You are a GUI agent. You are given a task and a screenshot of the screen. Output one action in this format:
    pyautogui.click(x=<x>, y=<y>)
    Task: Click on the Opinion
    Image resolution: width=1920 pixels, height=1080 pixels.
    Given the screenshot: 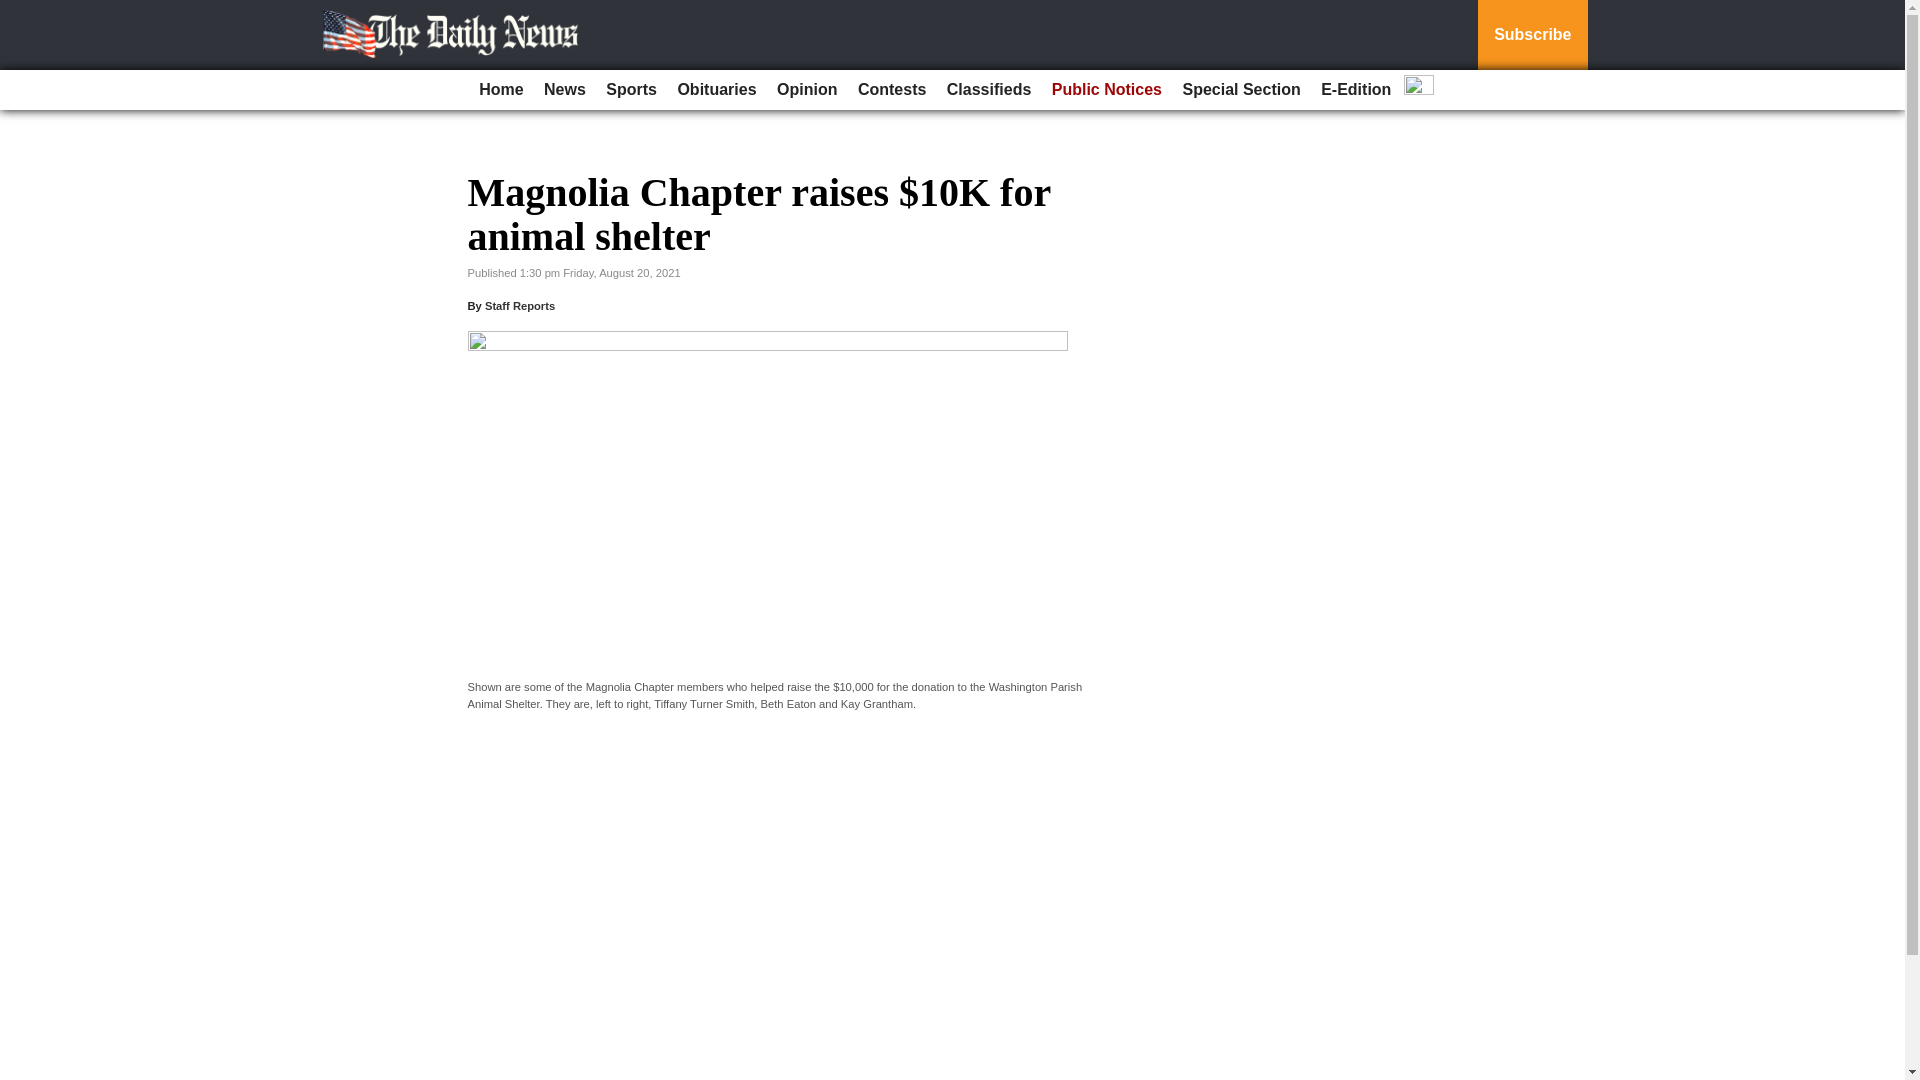 What is the action you would take?
    pyautogui.click(x=806, y=90)
    